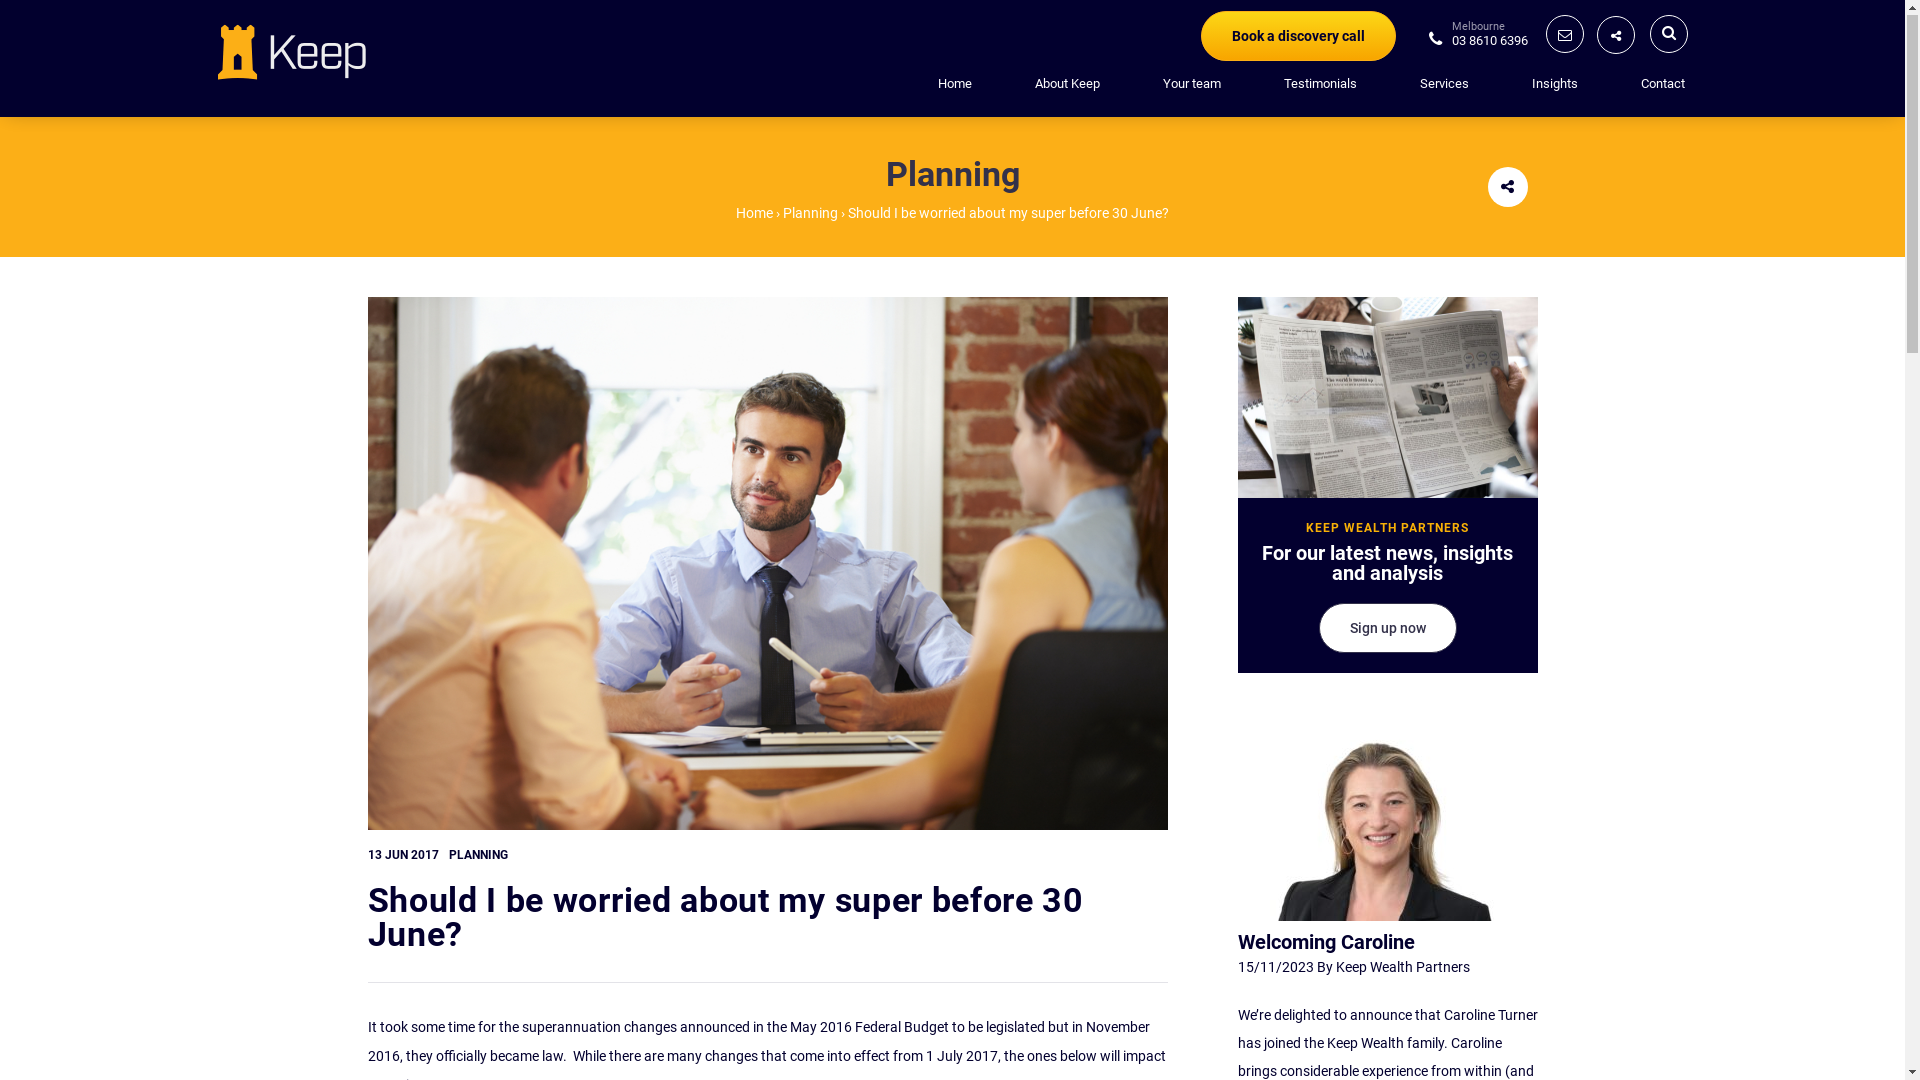 Image resolution: width=1920 pixels, height=1080 pixels. I want to click on Insights, so click(1555, 84).